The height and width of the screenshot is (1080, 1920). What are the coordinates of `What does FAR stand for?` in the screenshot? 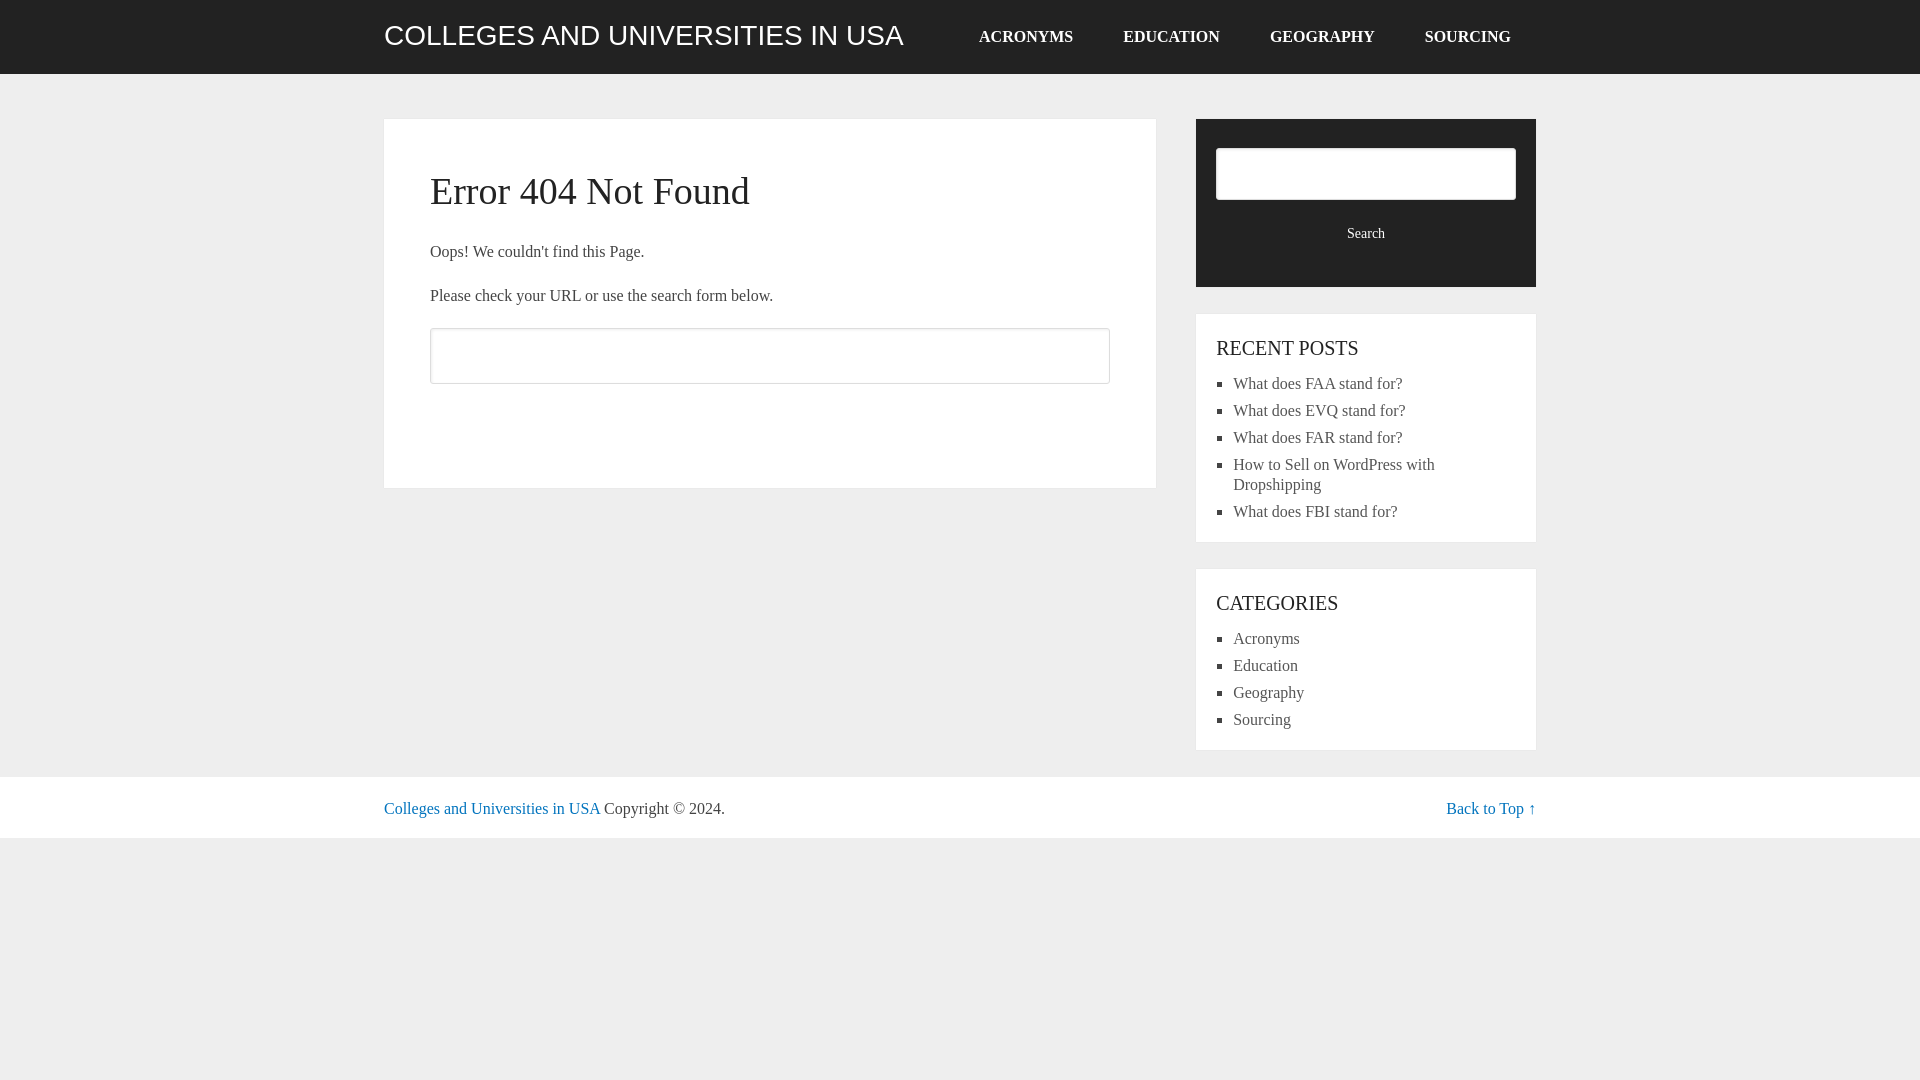 It's located at (1316, 437).